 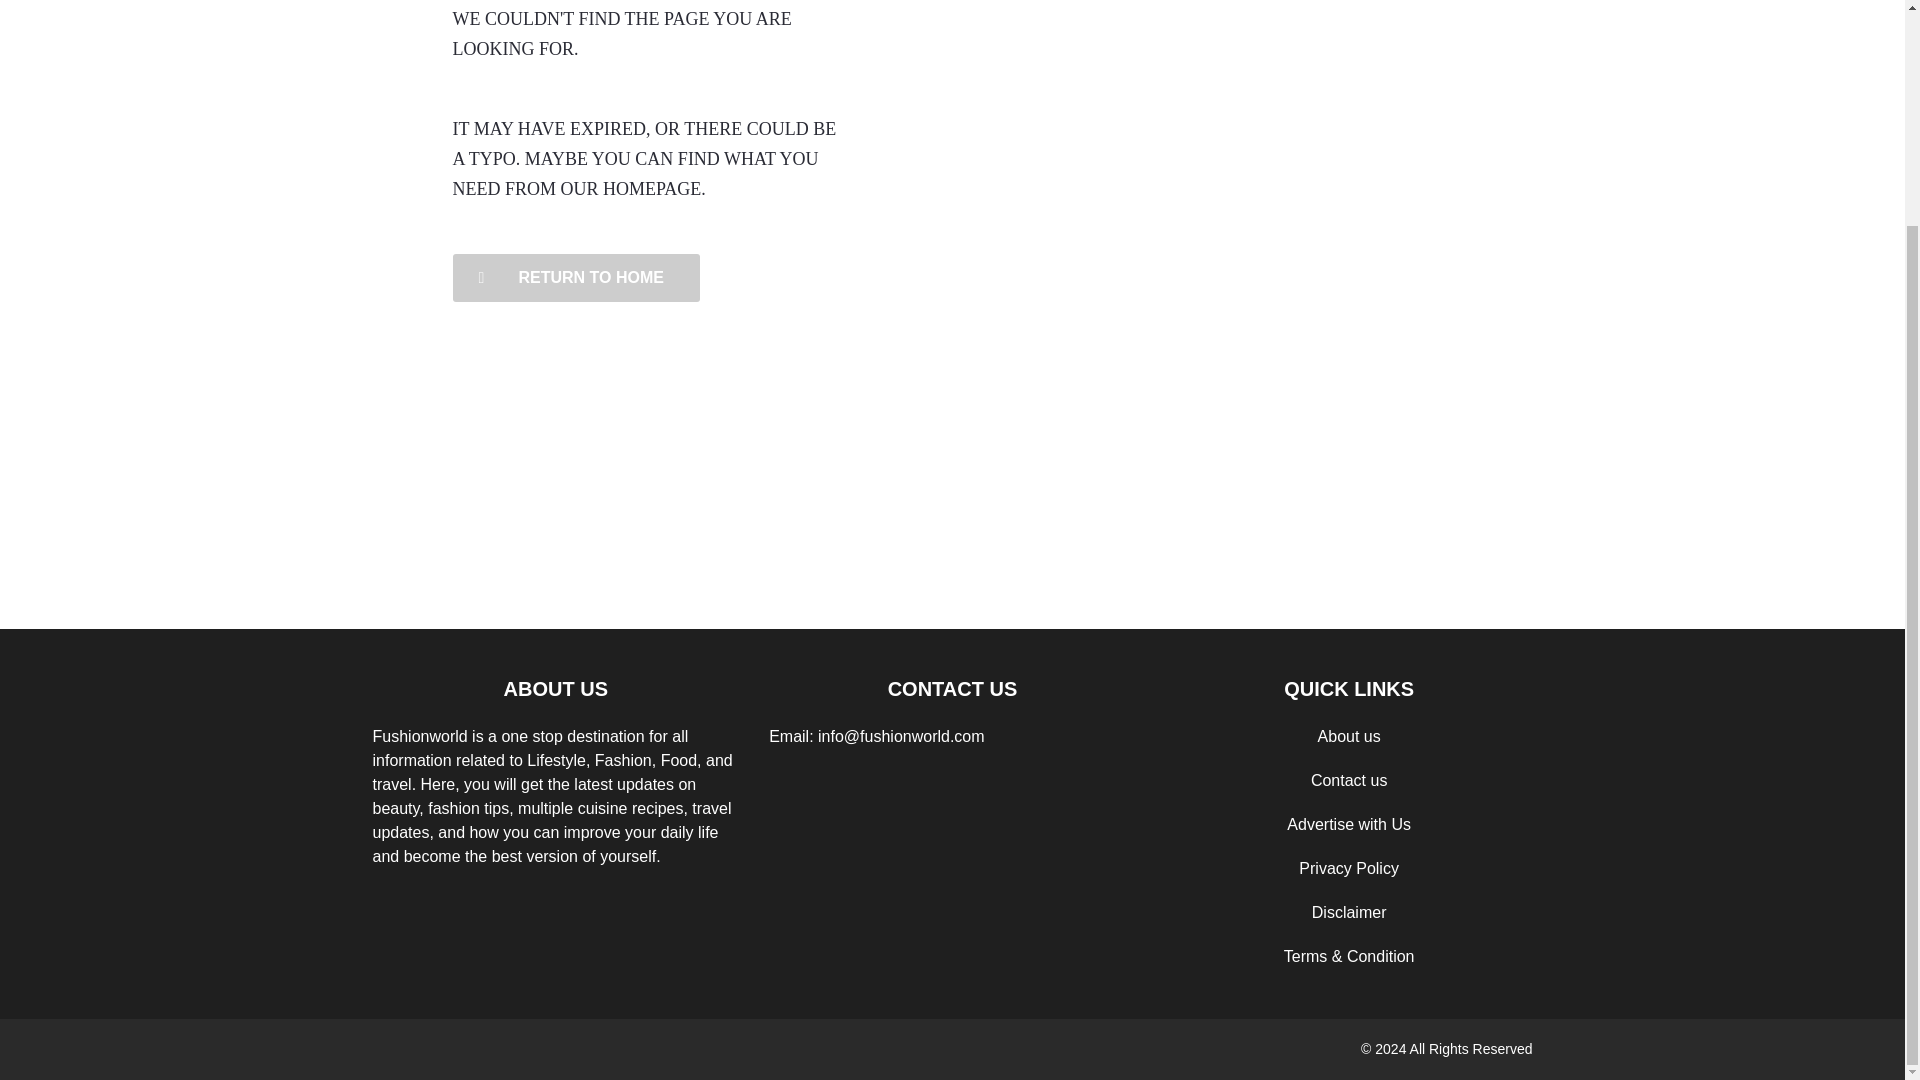 I want to click on About us, so click(x=1348, y=736).